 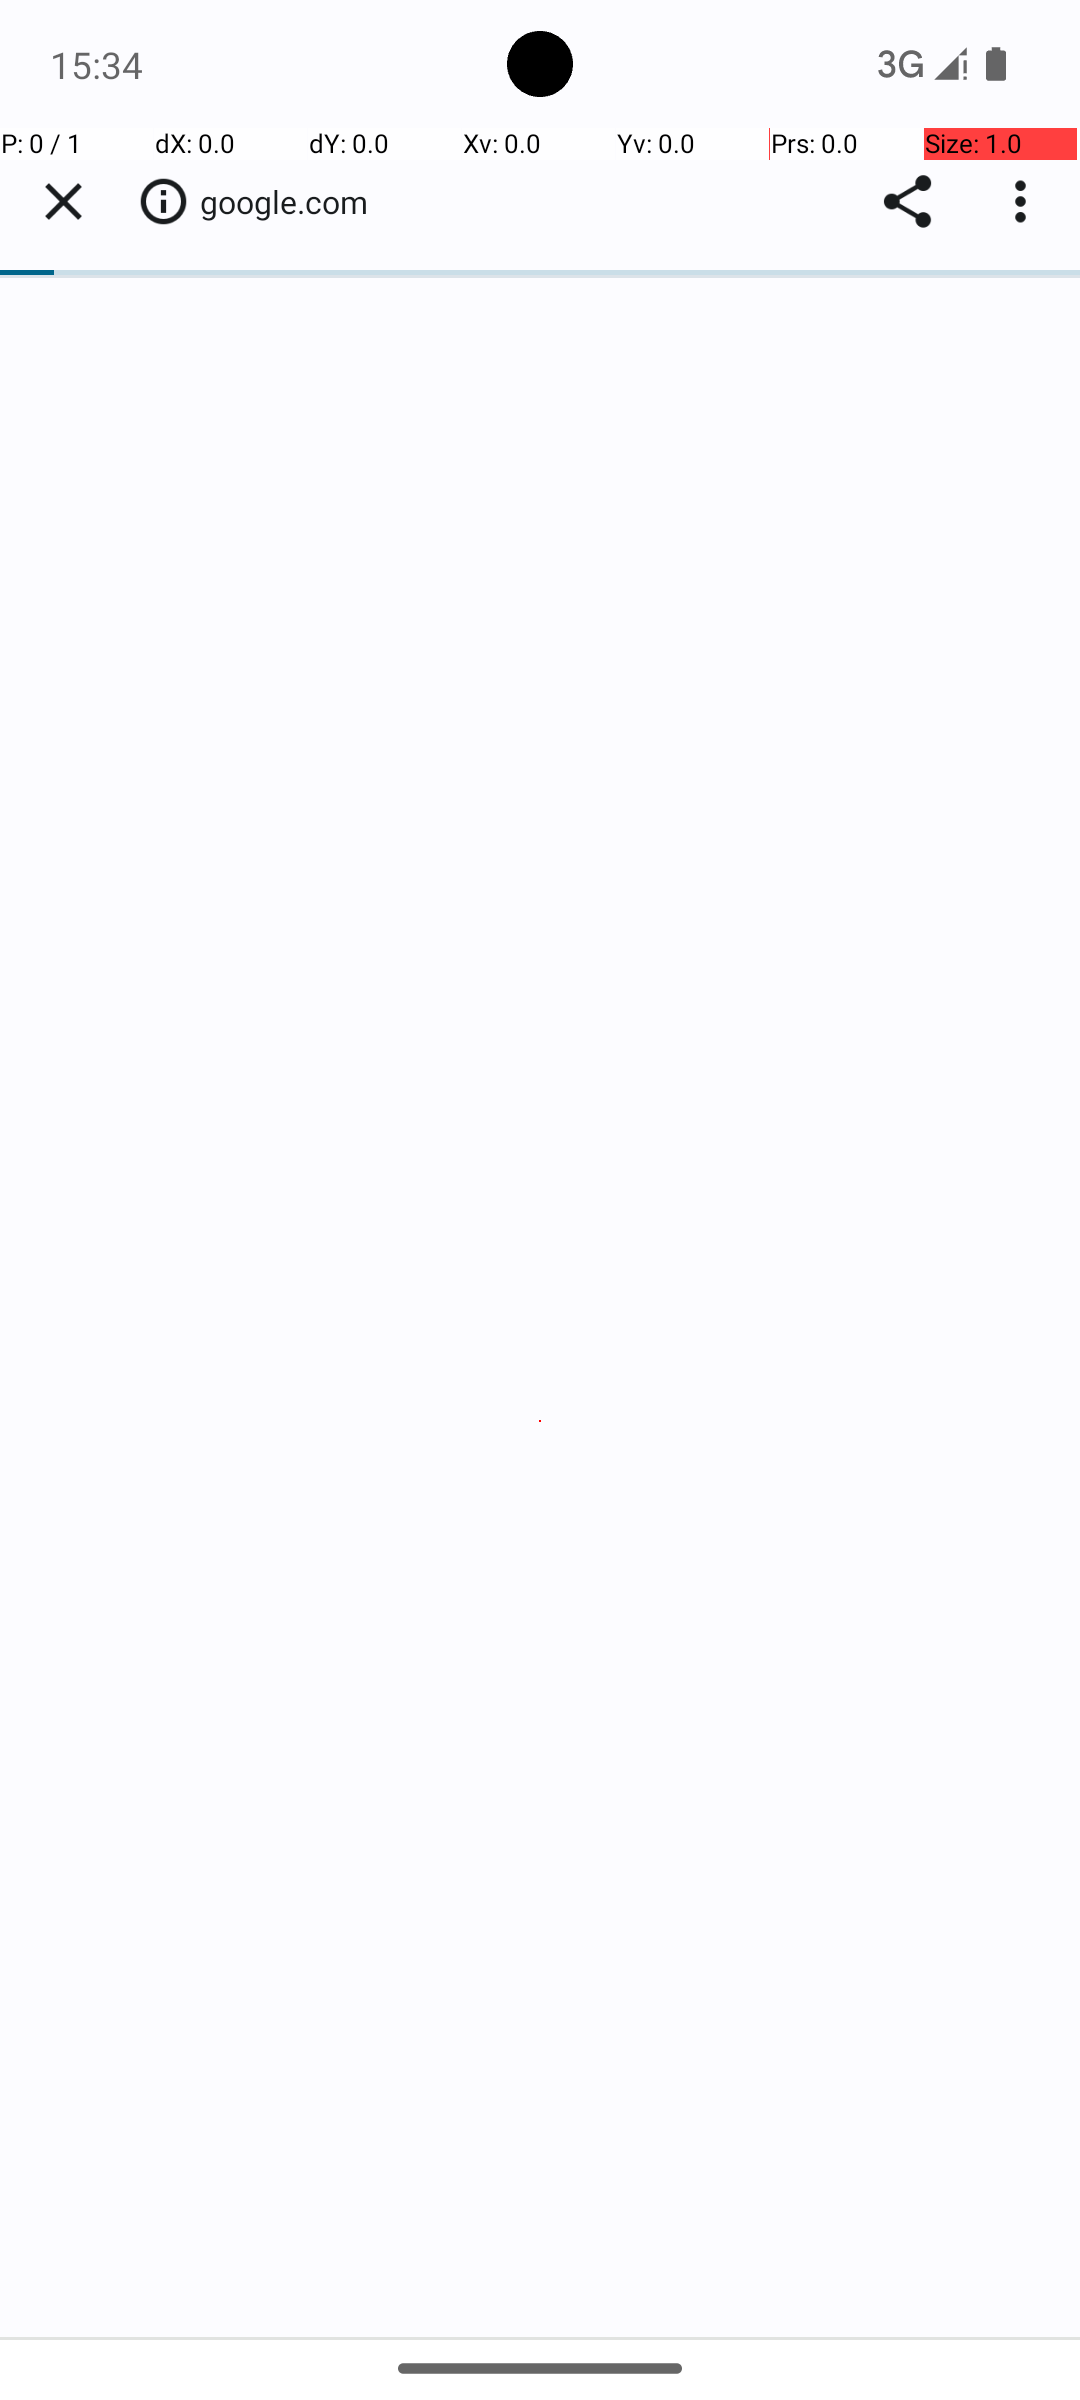 What do you see at coordinates (540, 1232) in the screenshot?
I see `Web View` at bounding box center [540, 1232].